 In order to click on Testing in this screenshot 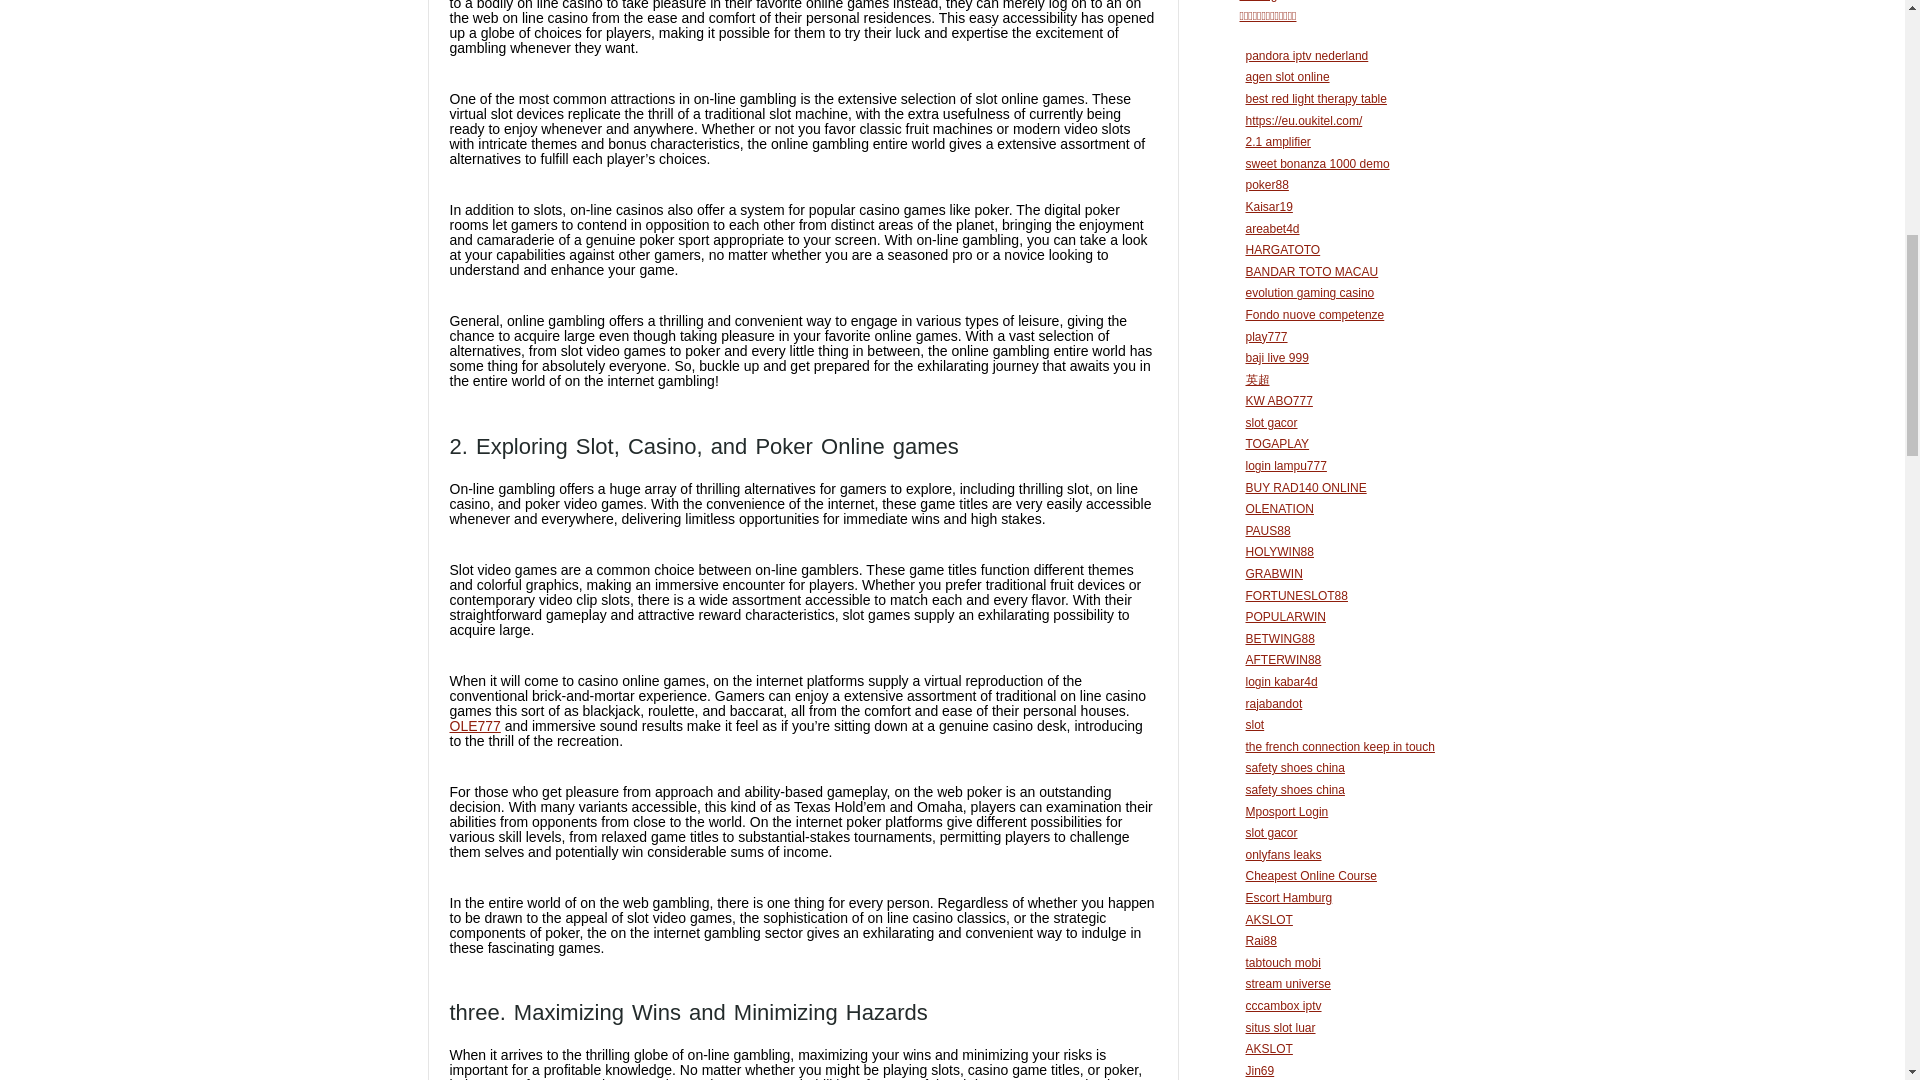, I will do `click(1259, 1)`.